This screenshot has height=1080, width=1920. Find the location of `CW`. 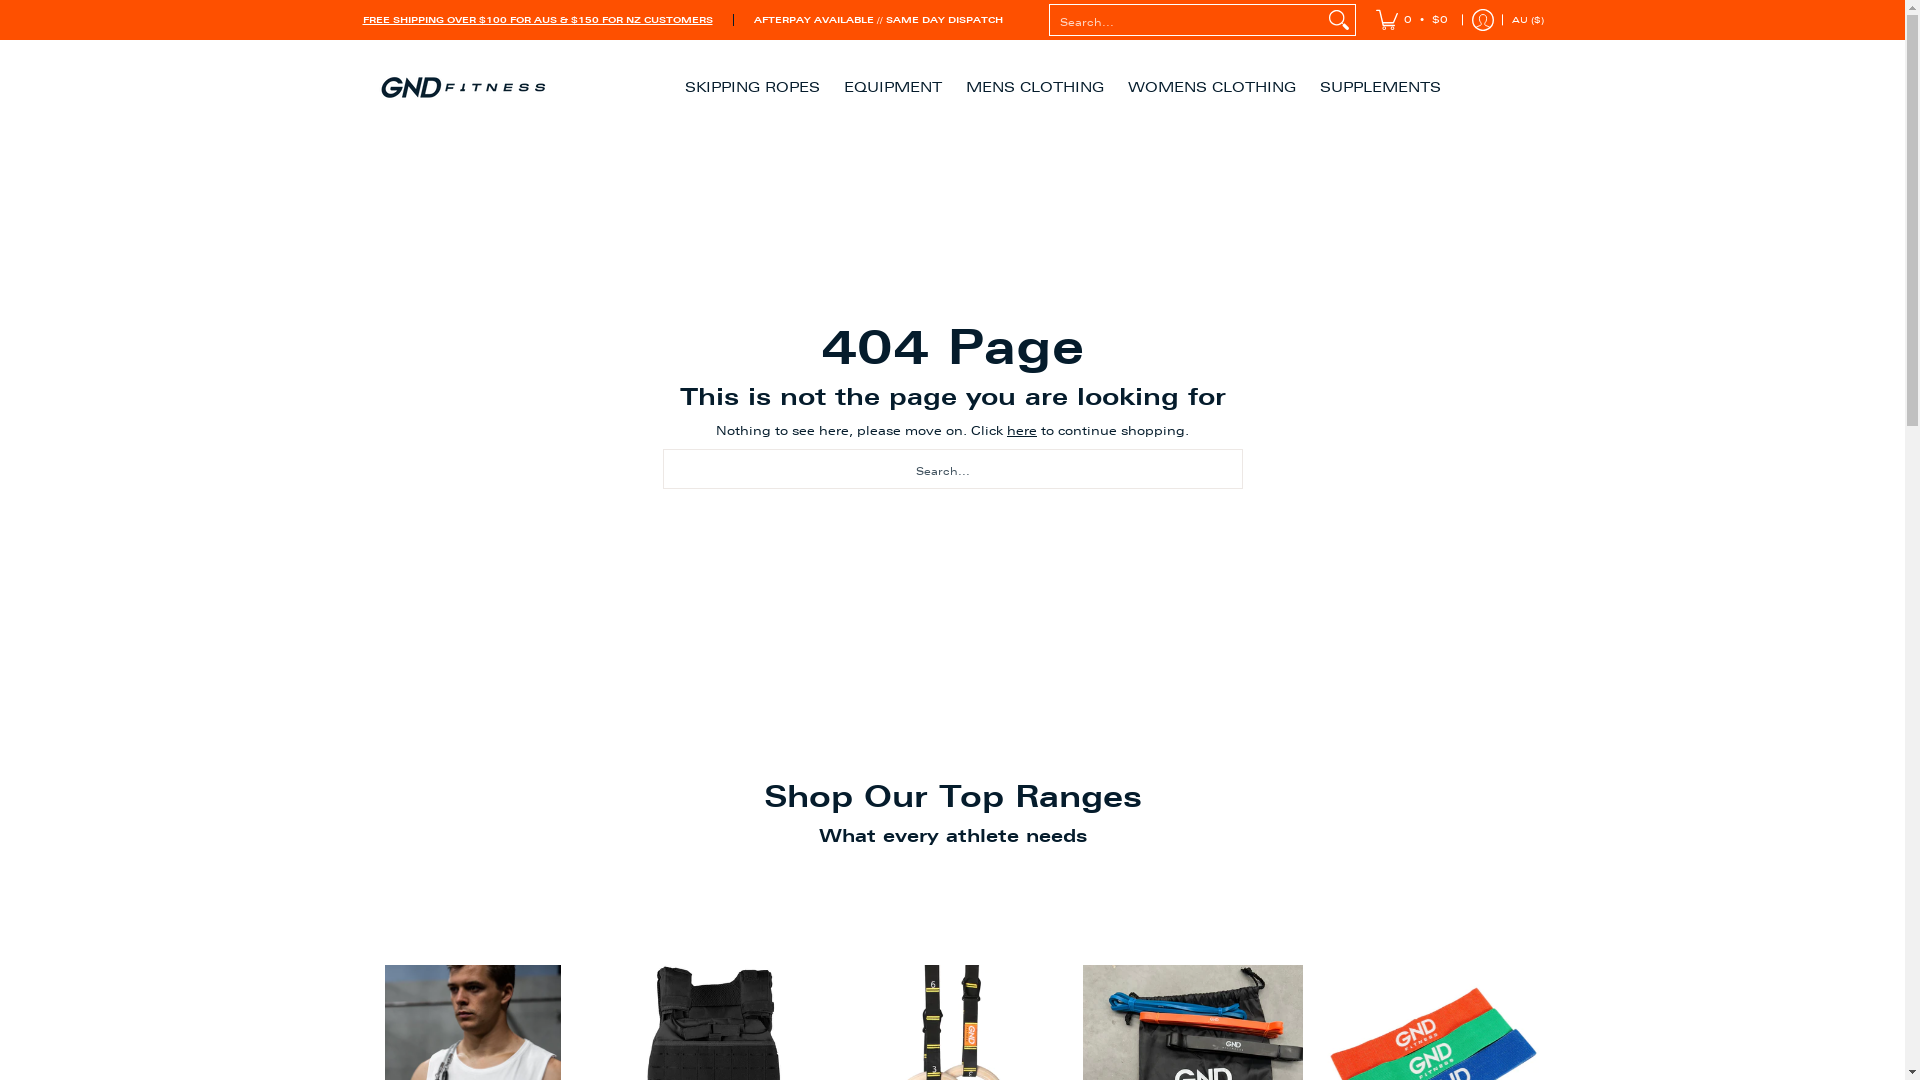

CW is located at coordinates (1296, 682).